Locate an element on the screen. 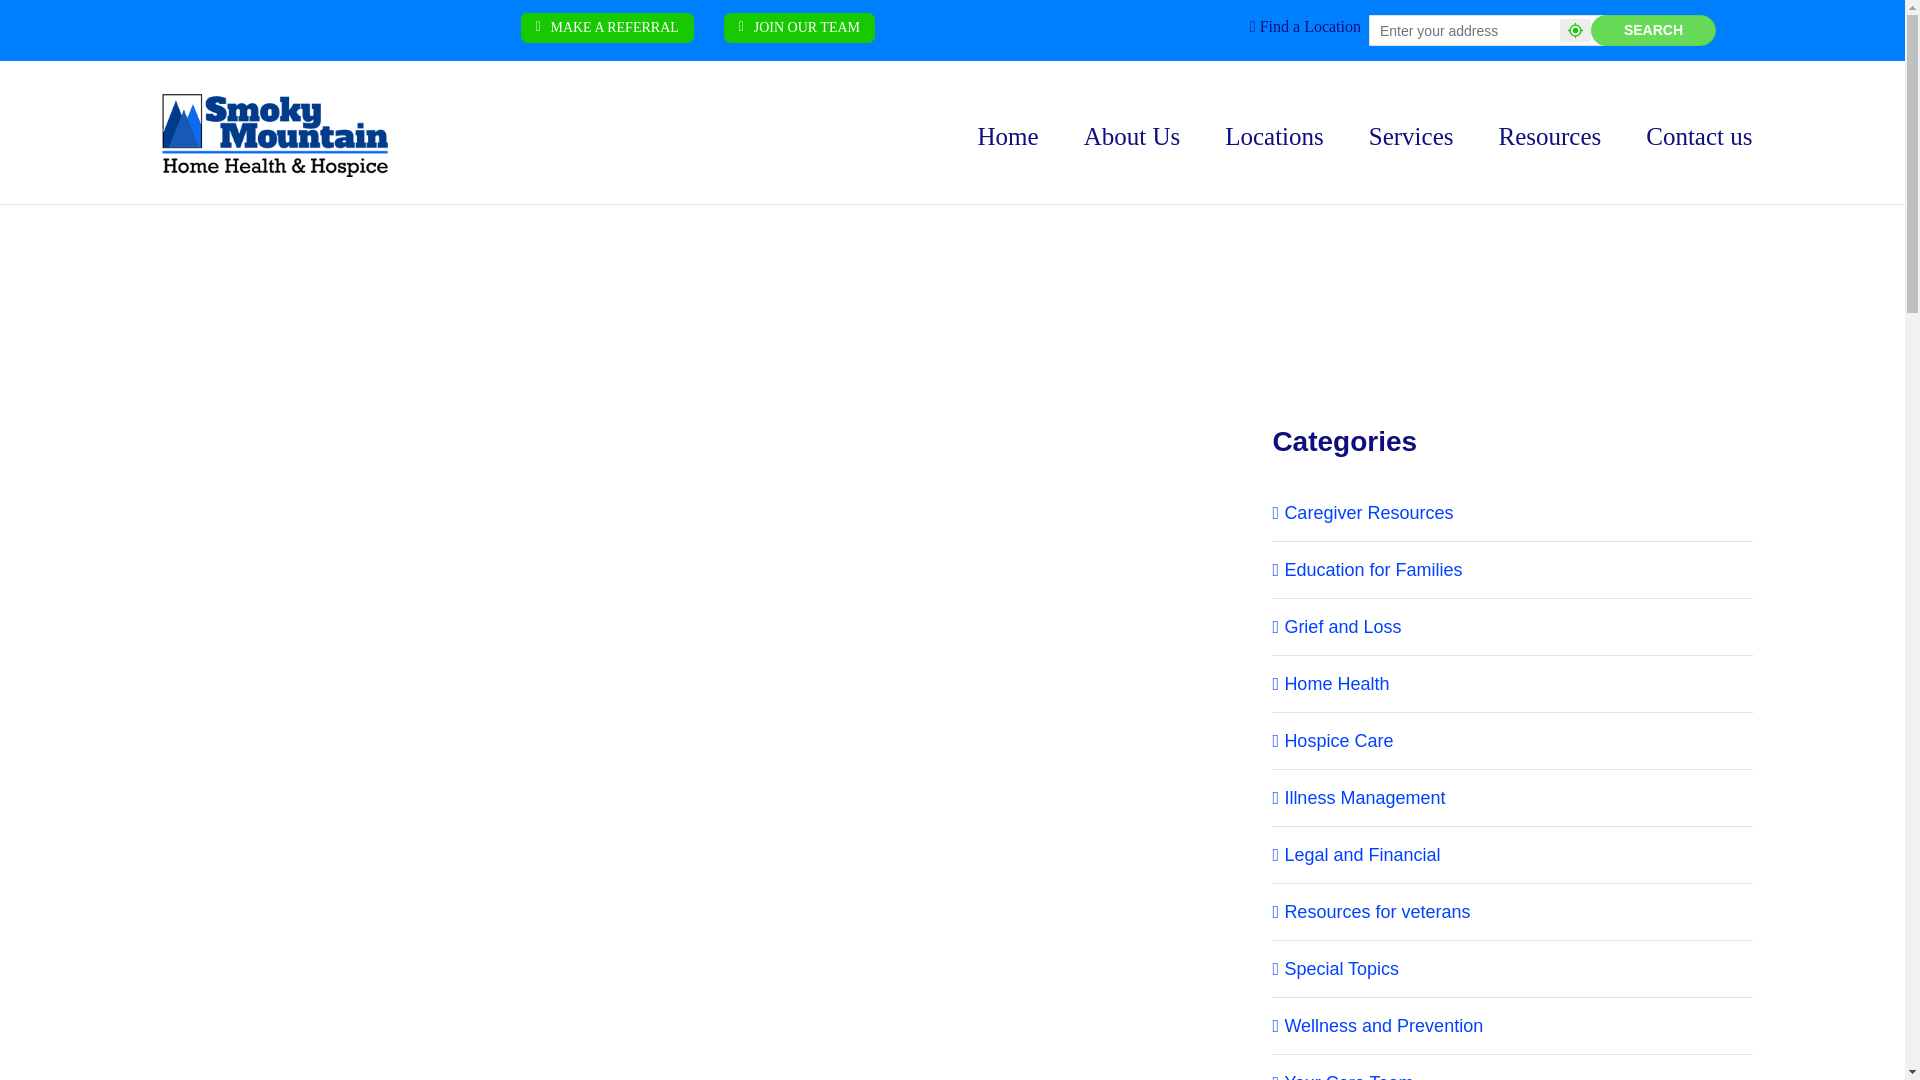  Locations is located at coordinates (1274, 134).